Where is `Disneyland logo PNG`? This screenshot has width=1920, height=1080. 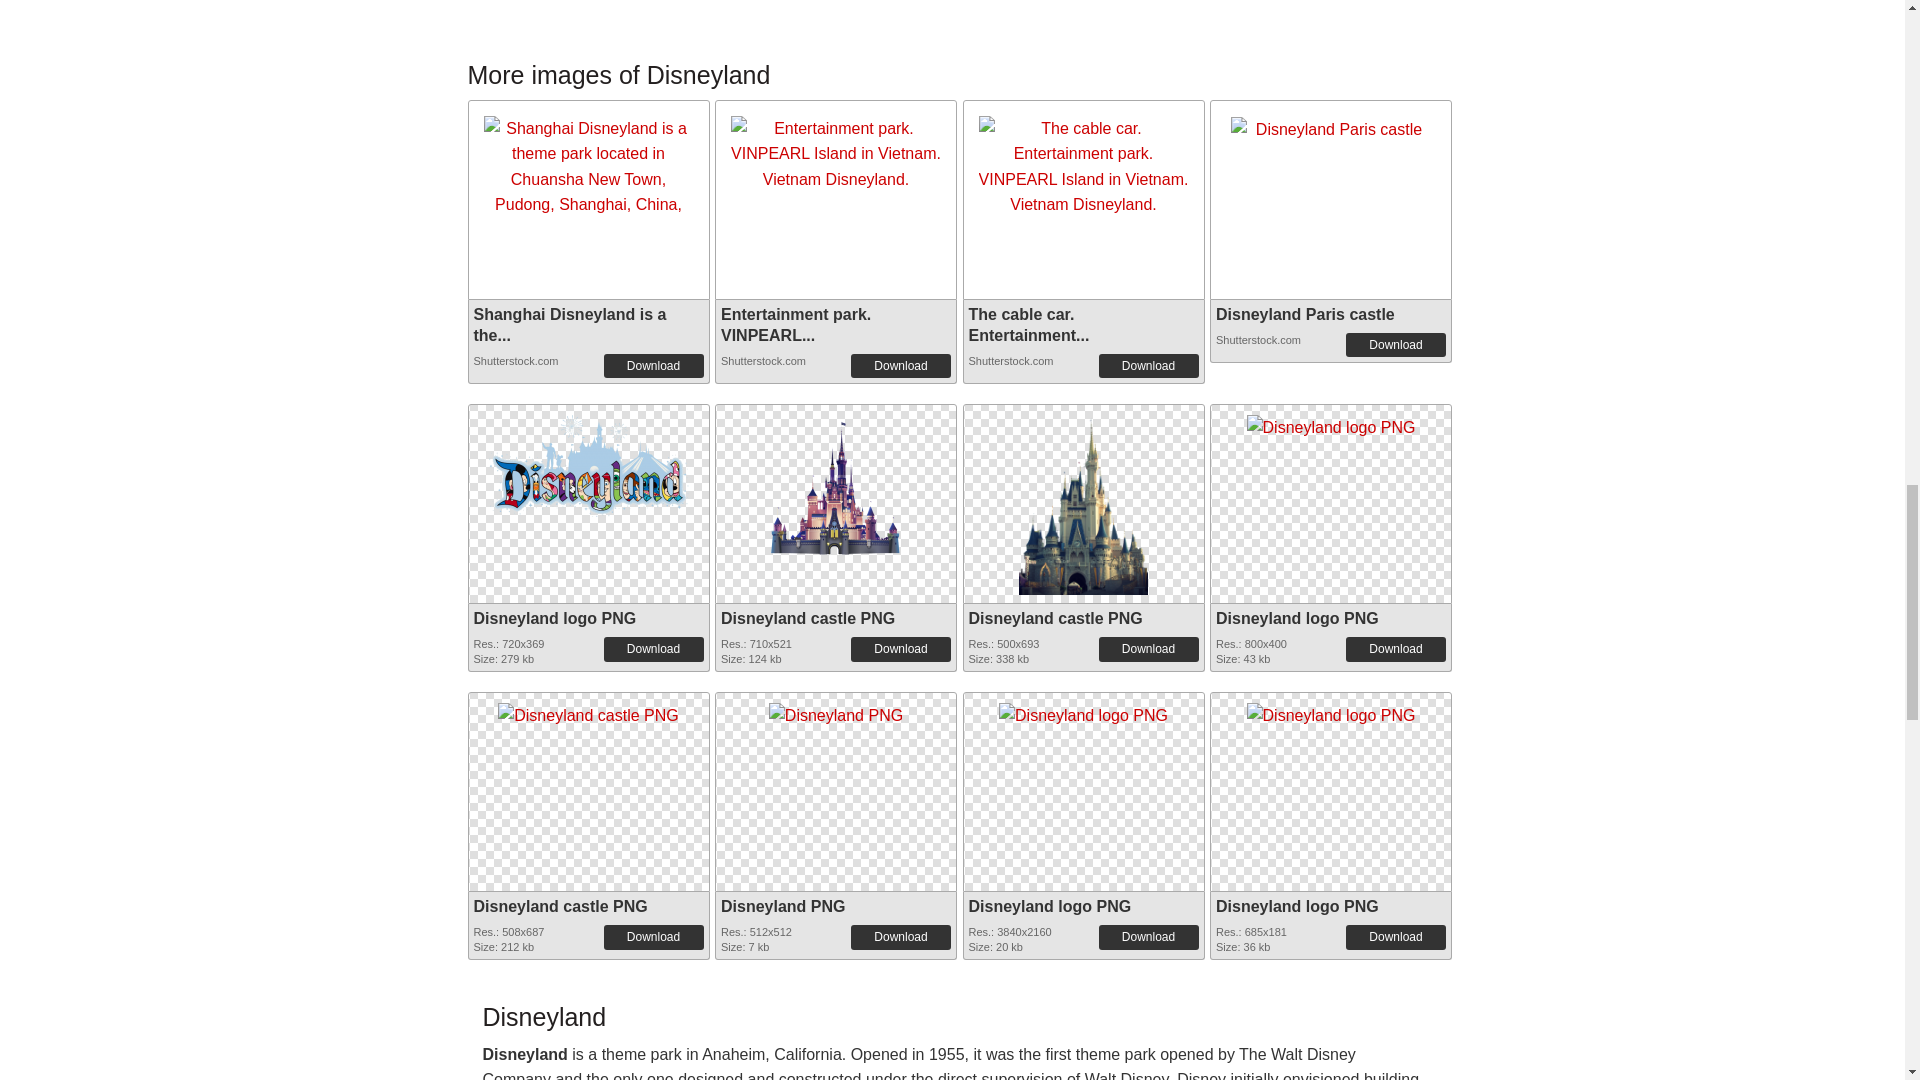
Disneyland logo PNG is located at coordinates (1331, 422).